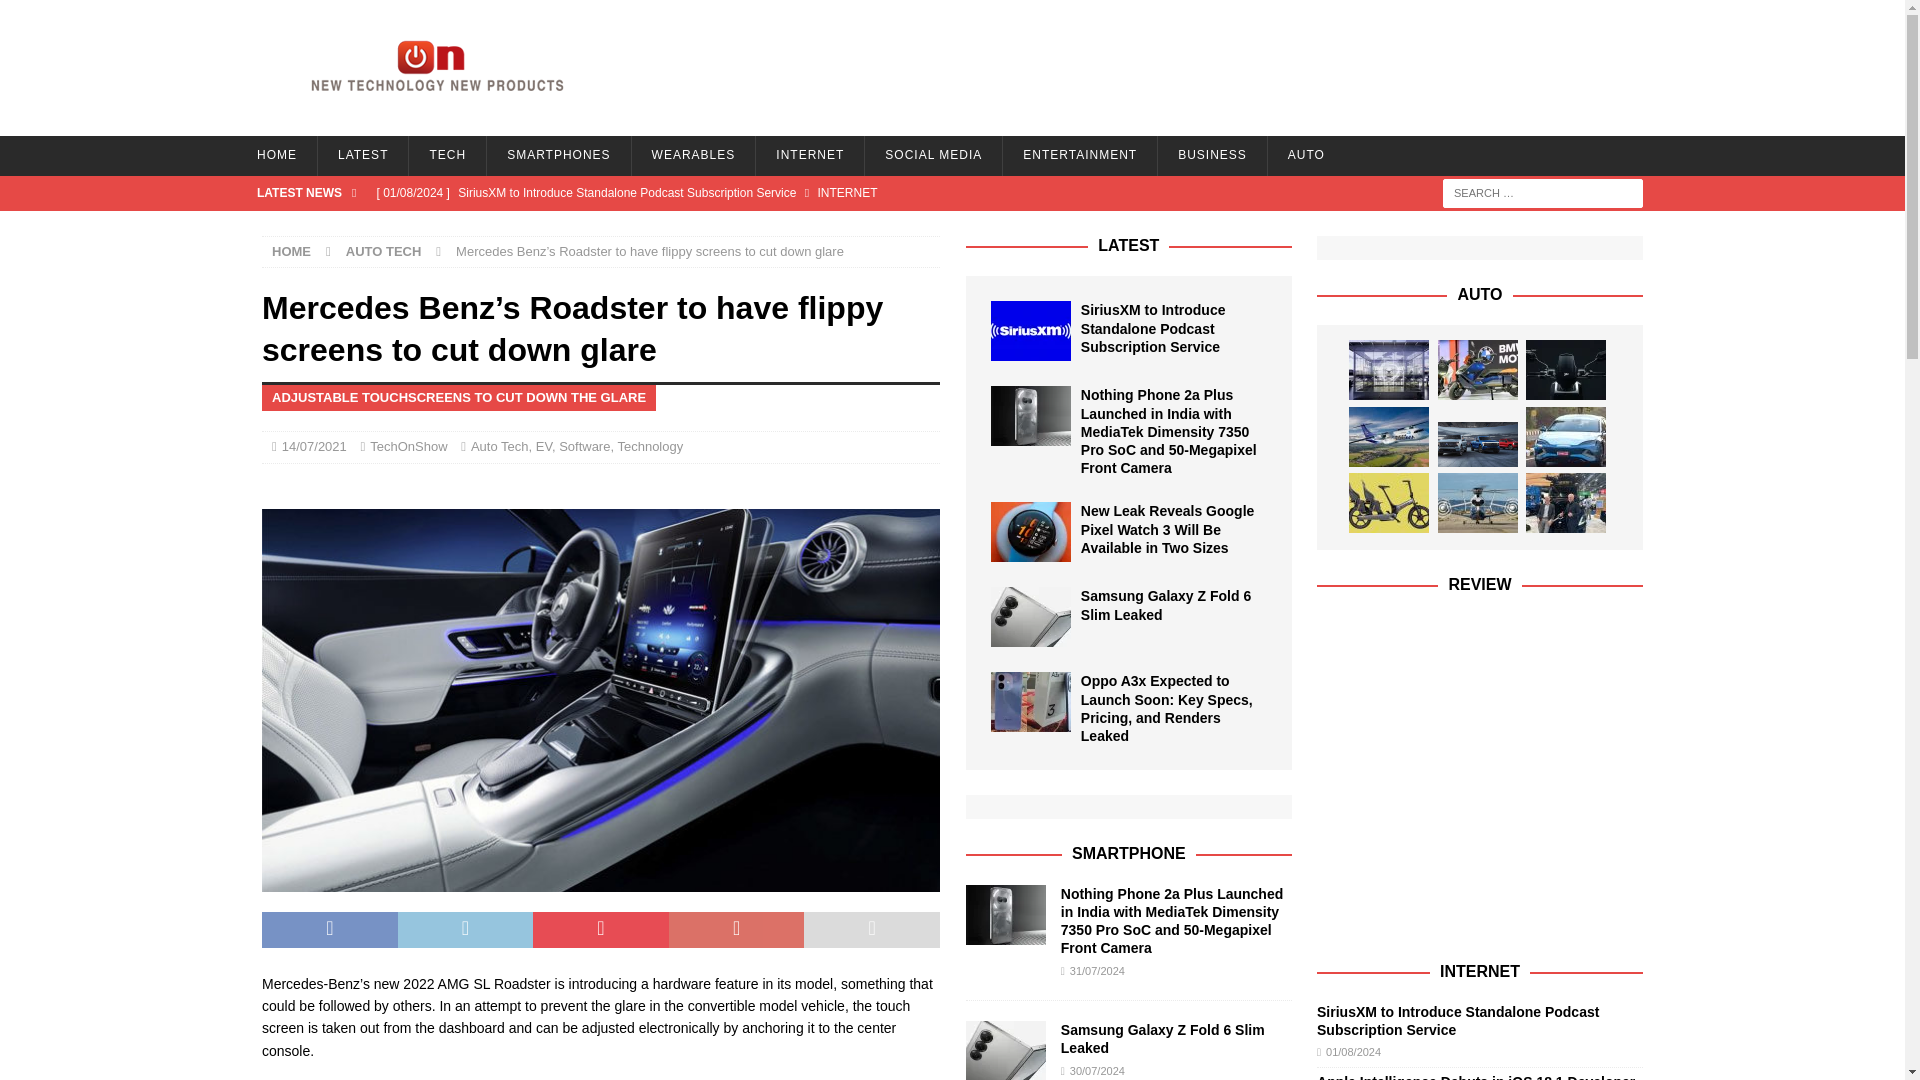  Describe the element at coordinates (384, 252) in the screenshot. I see `AUTO TECH` at that location.